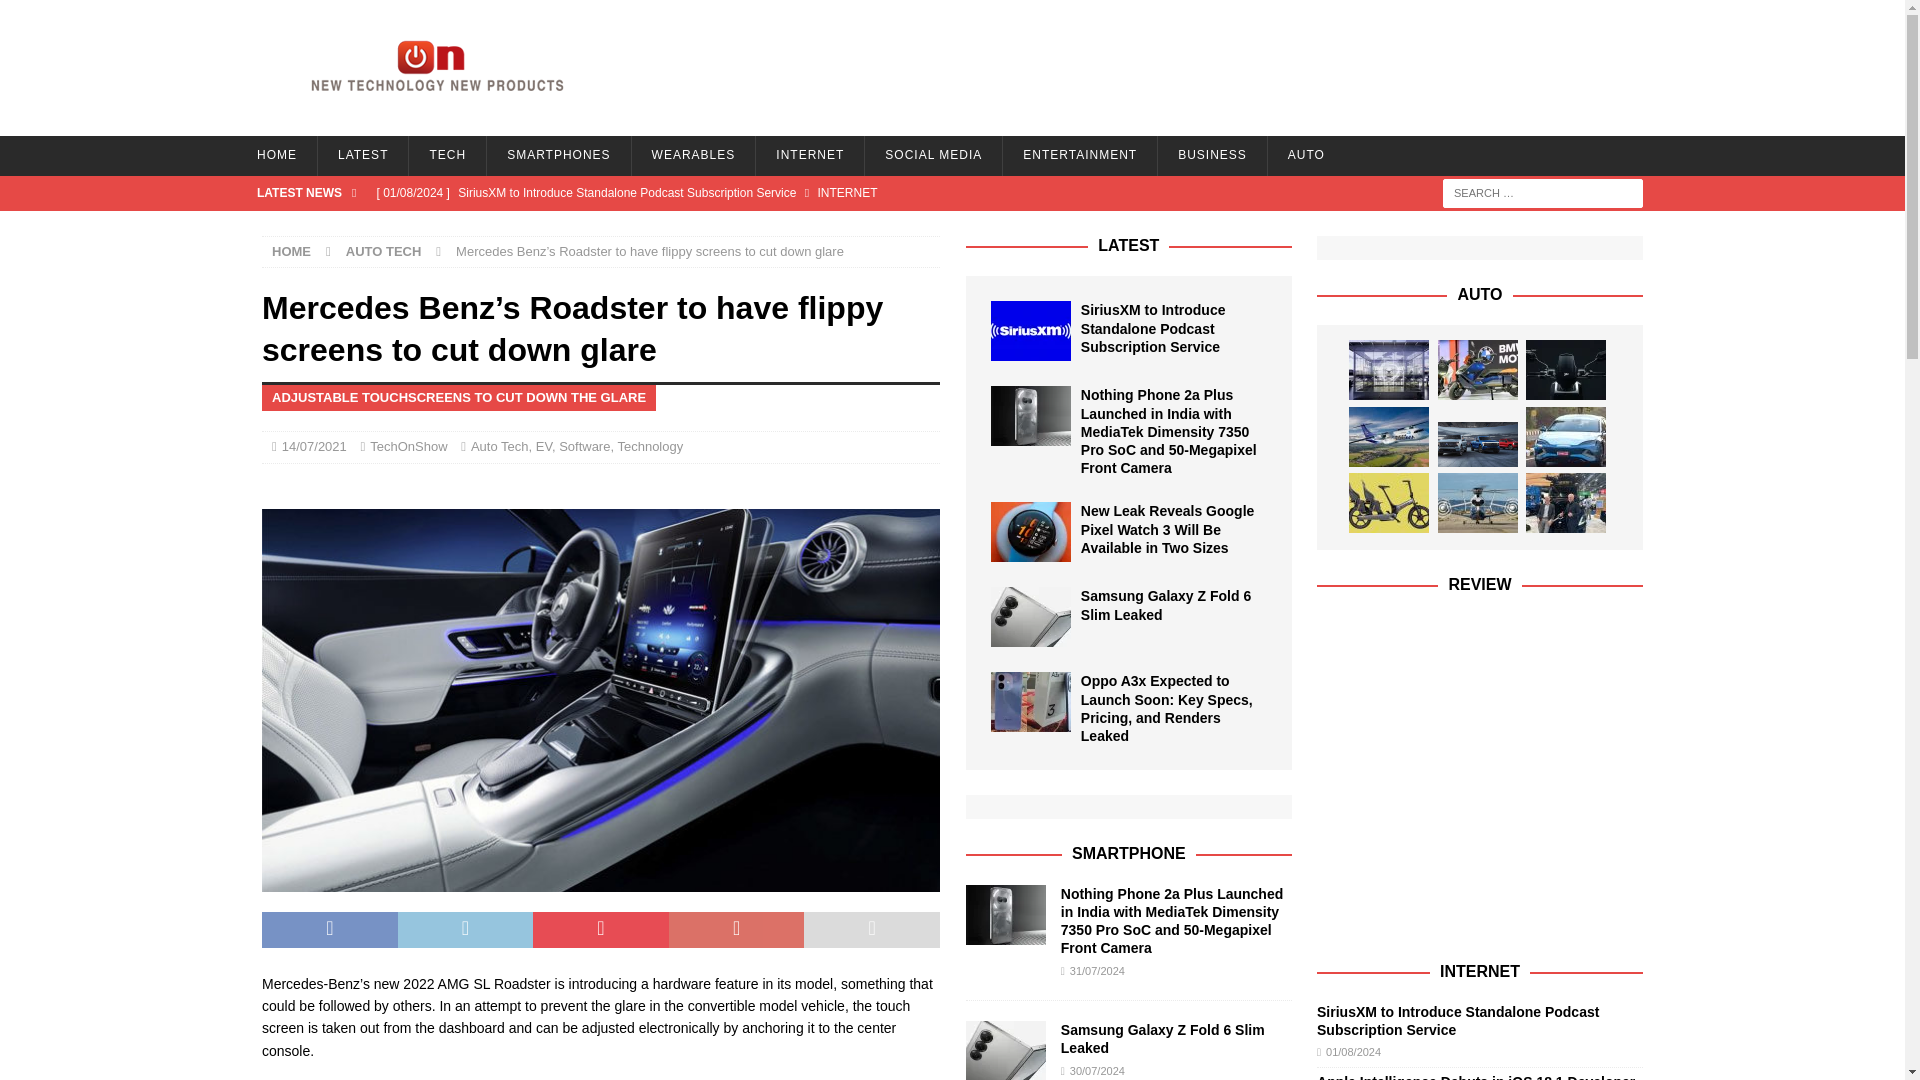  Describe the element at coordinates (384, 252) in the screenshot. I see `AUTO TECH` at that location.